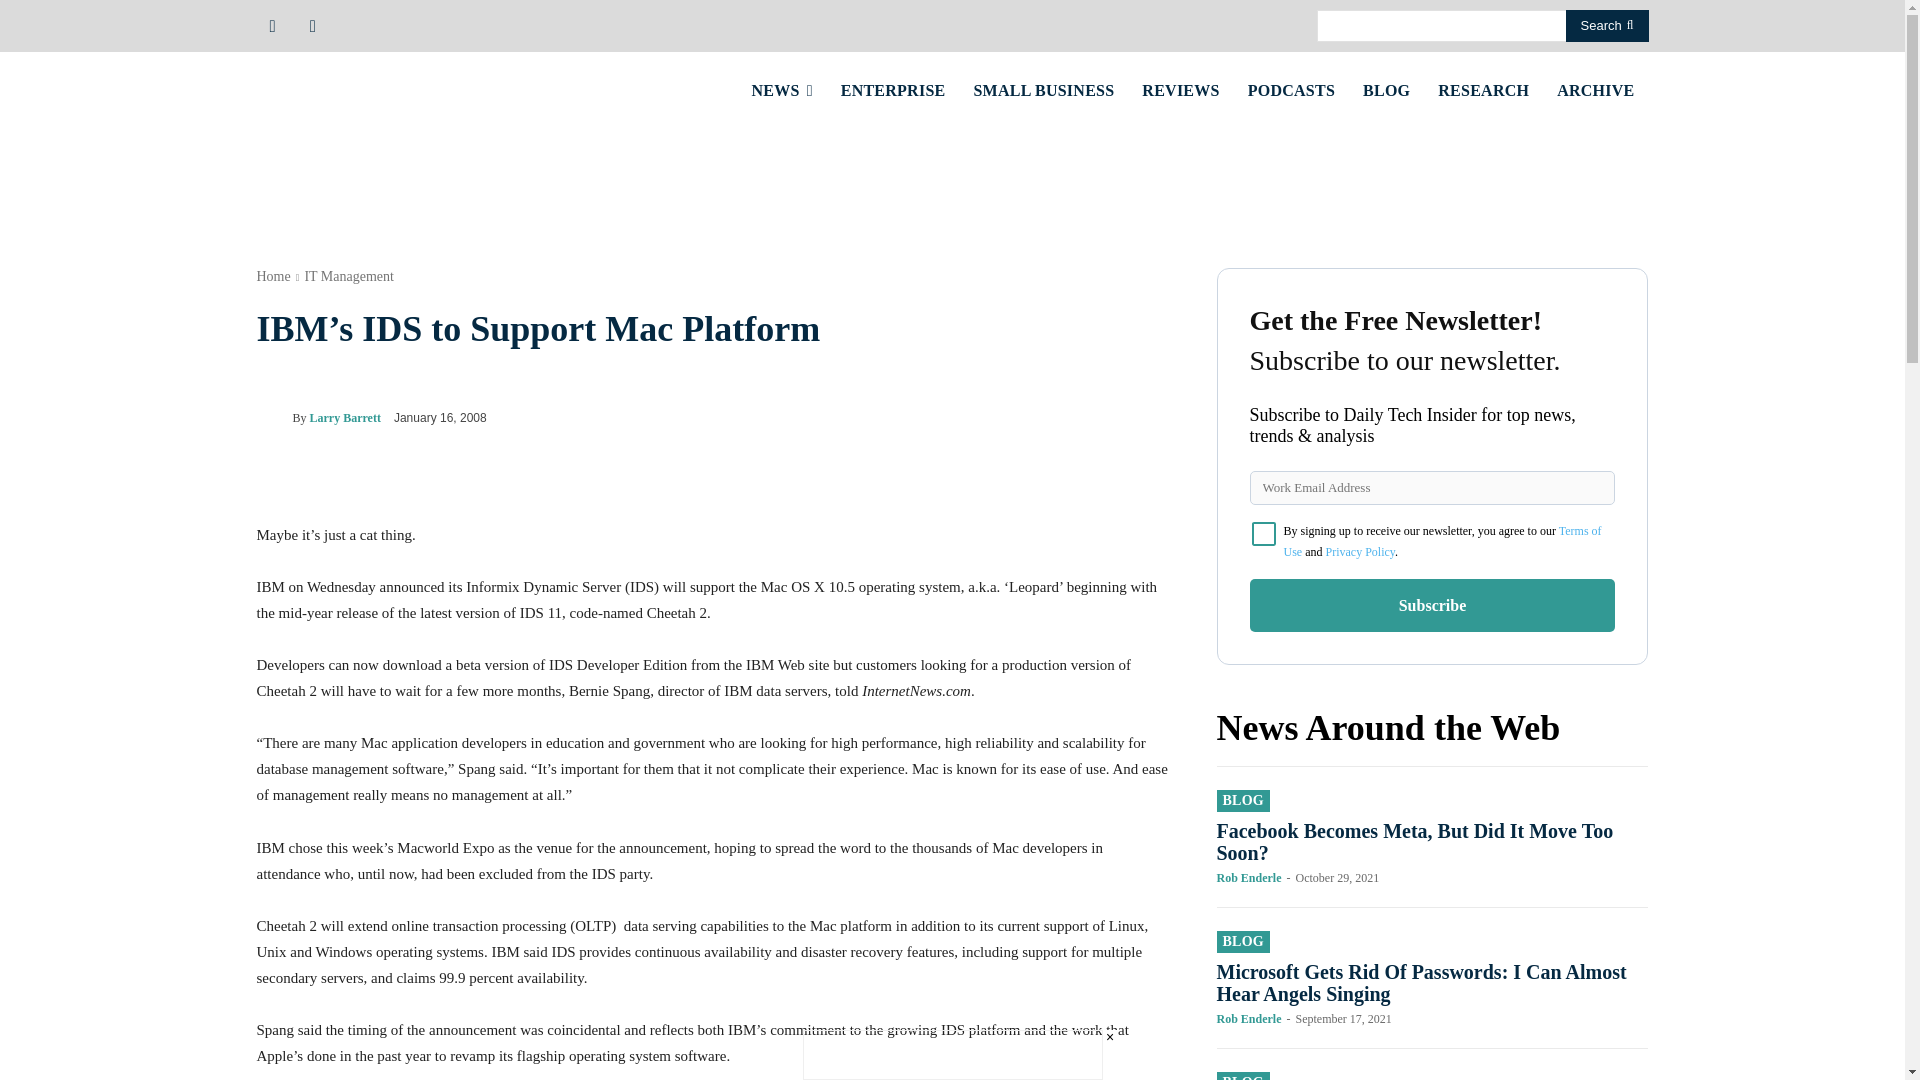  Describe the element at coordinates (1043, 90) in the screenshot. I see `SMALL BUSINESS` at that location.